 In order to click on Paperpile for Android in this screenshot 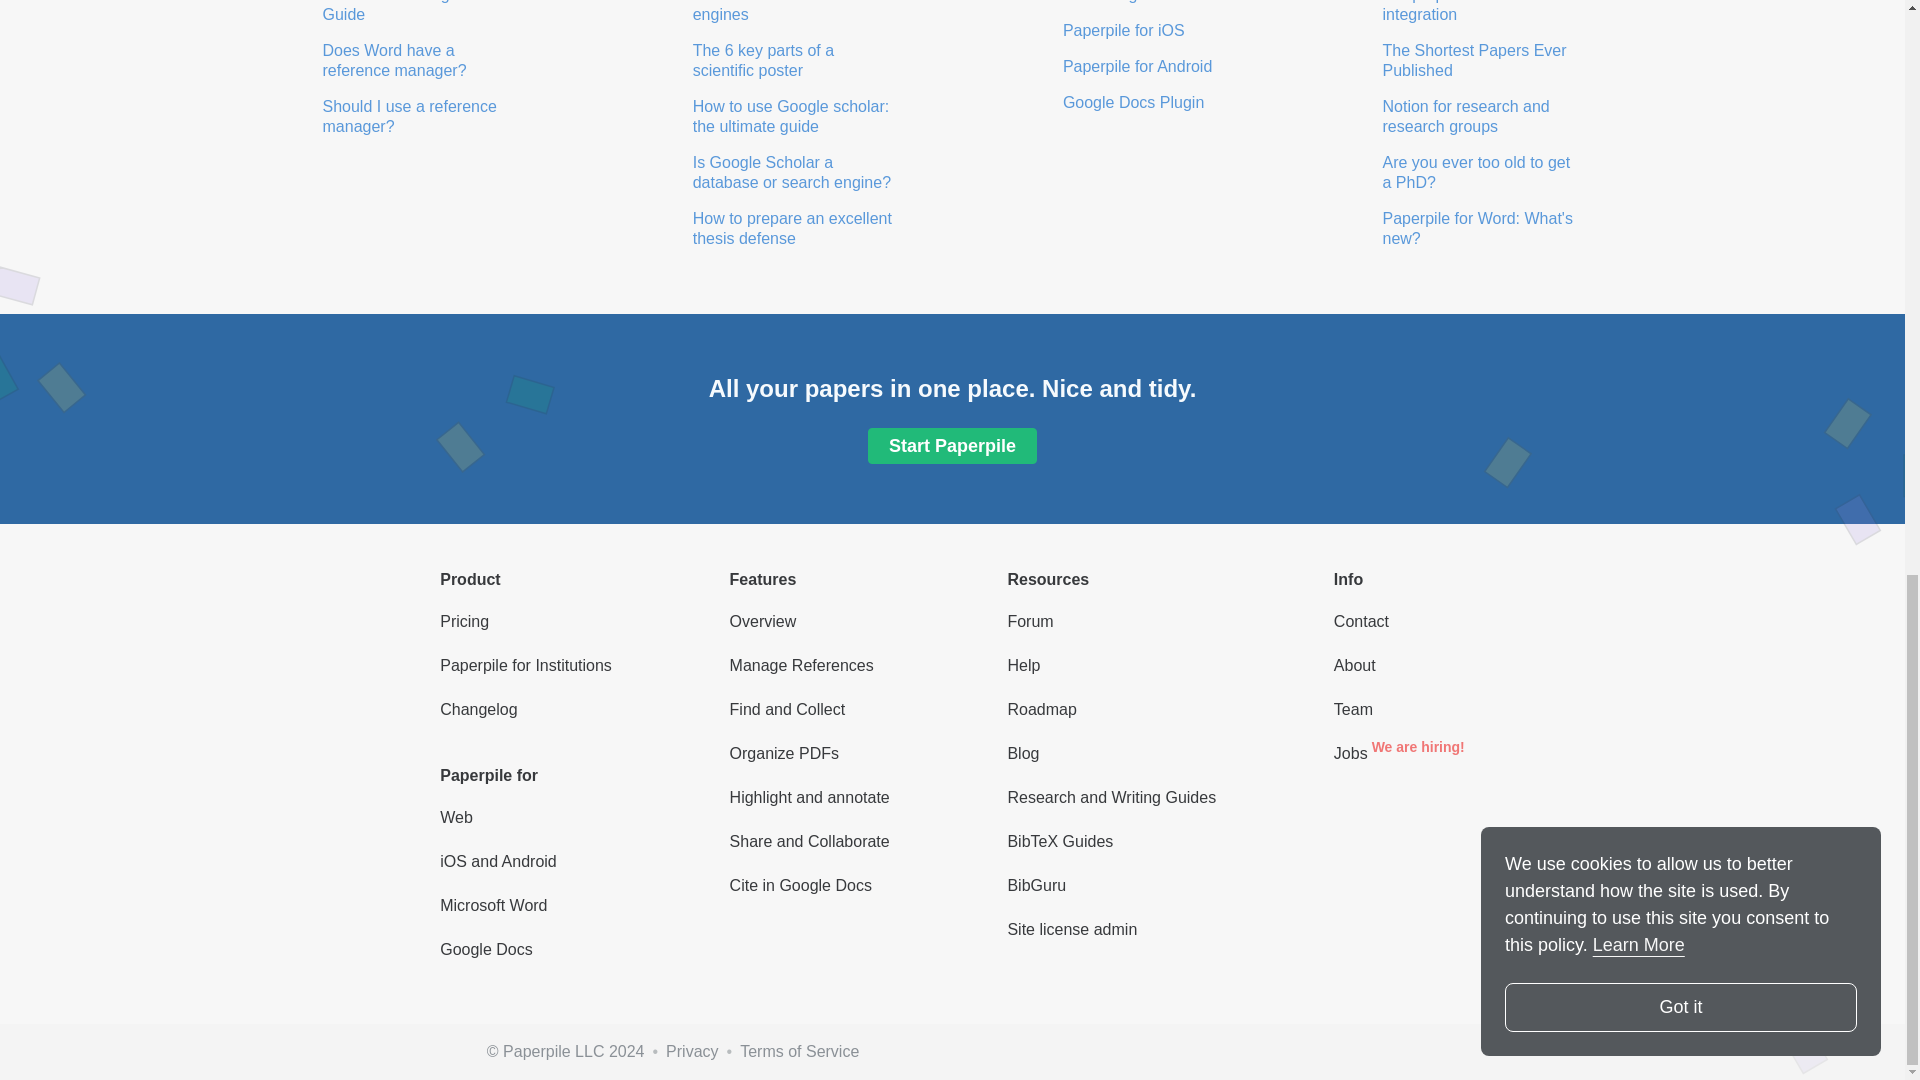, I will do `click(1137, 66)`.